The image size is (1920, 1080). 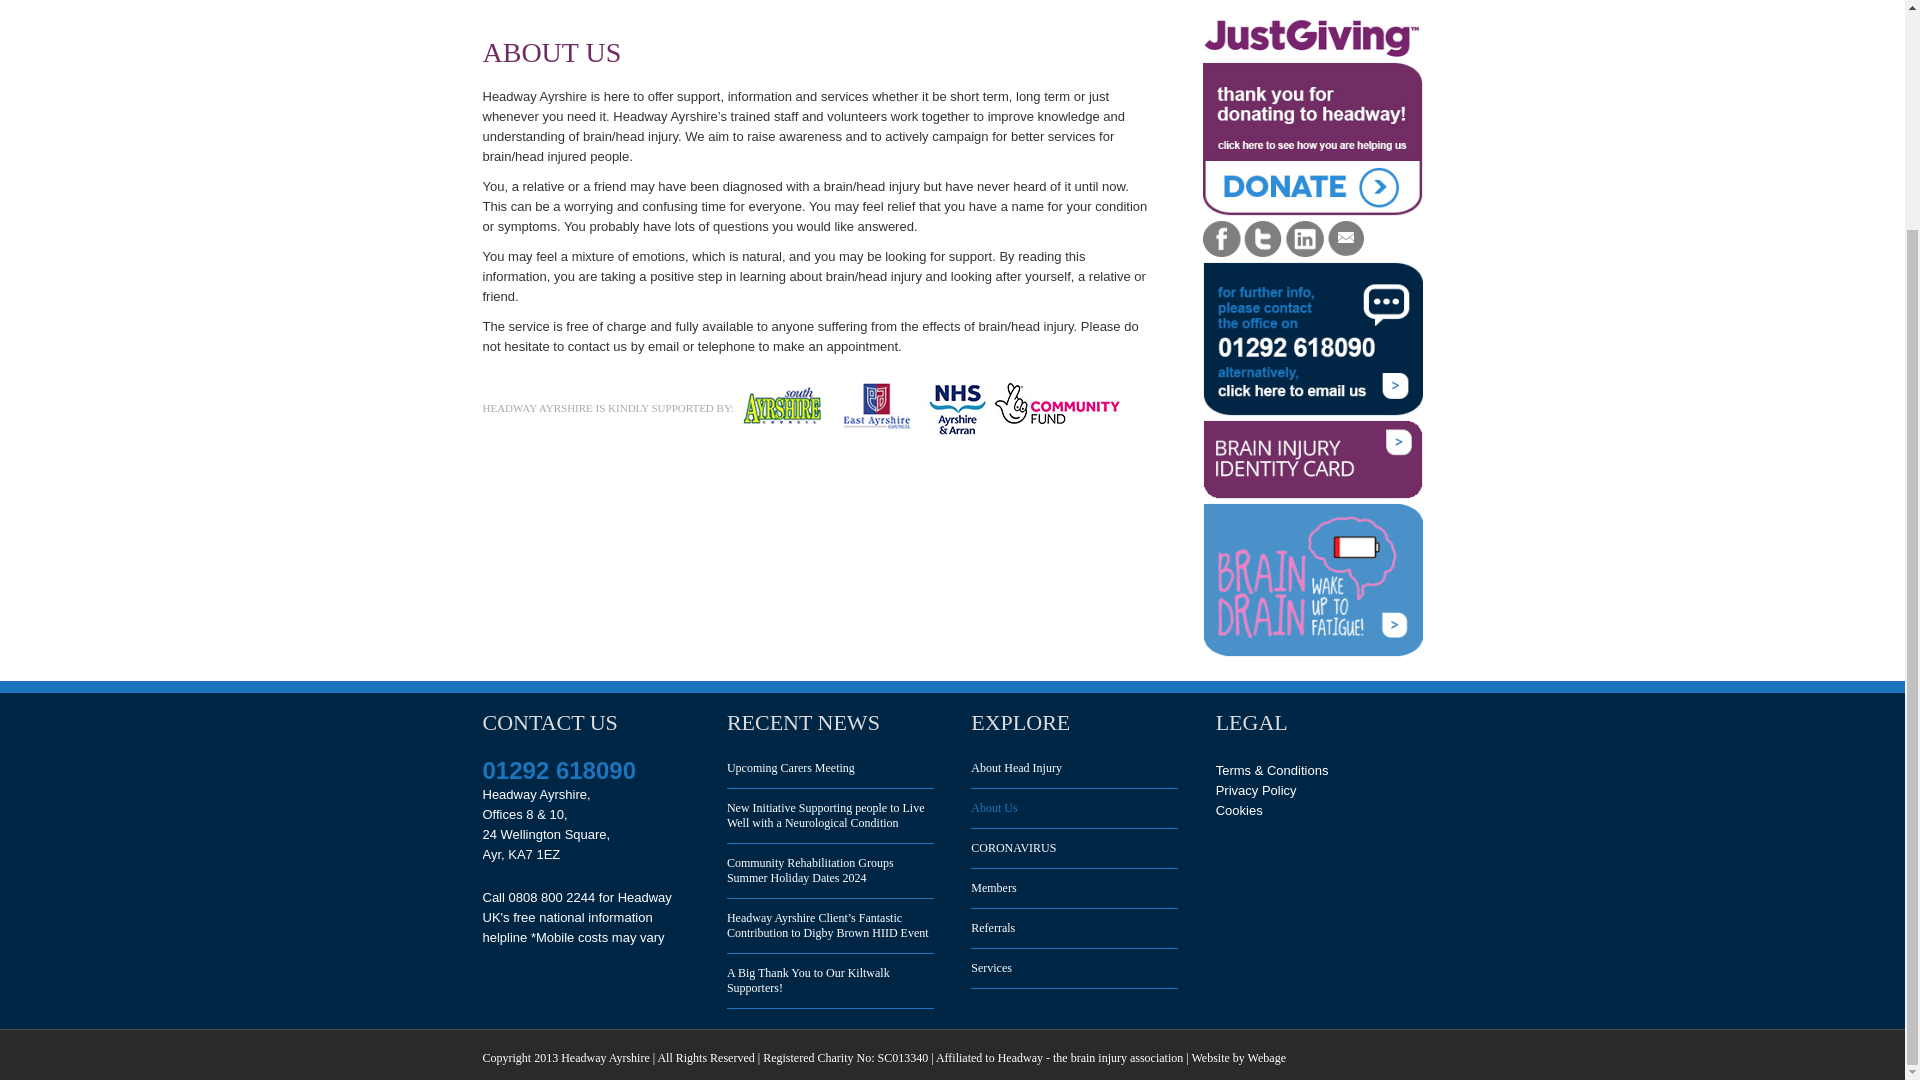 I want to click on Contact, so click(x=1346, y=239).